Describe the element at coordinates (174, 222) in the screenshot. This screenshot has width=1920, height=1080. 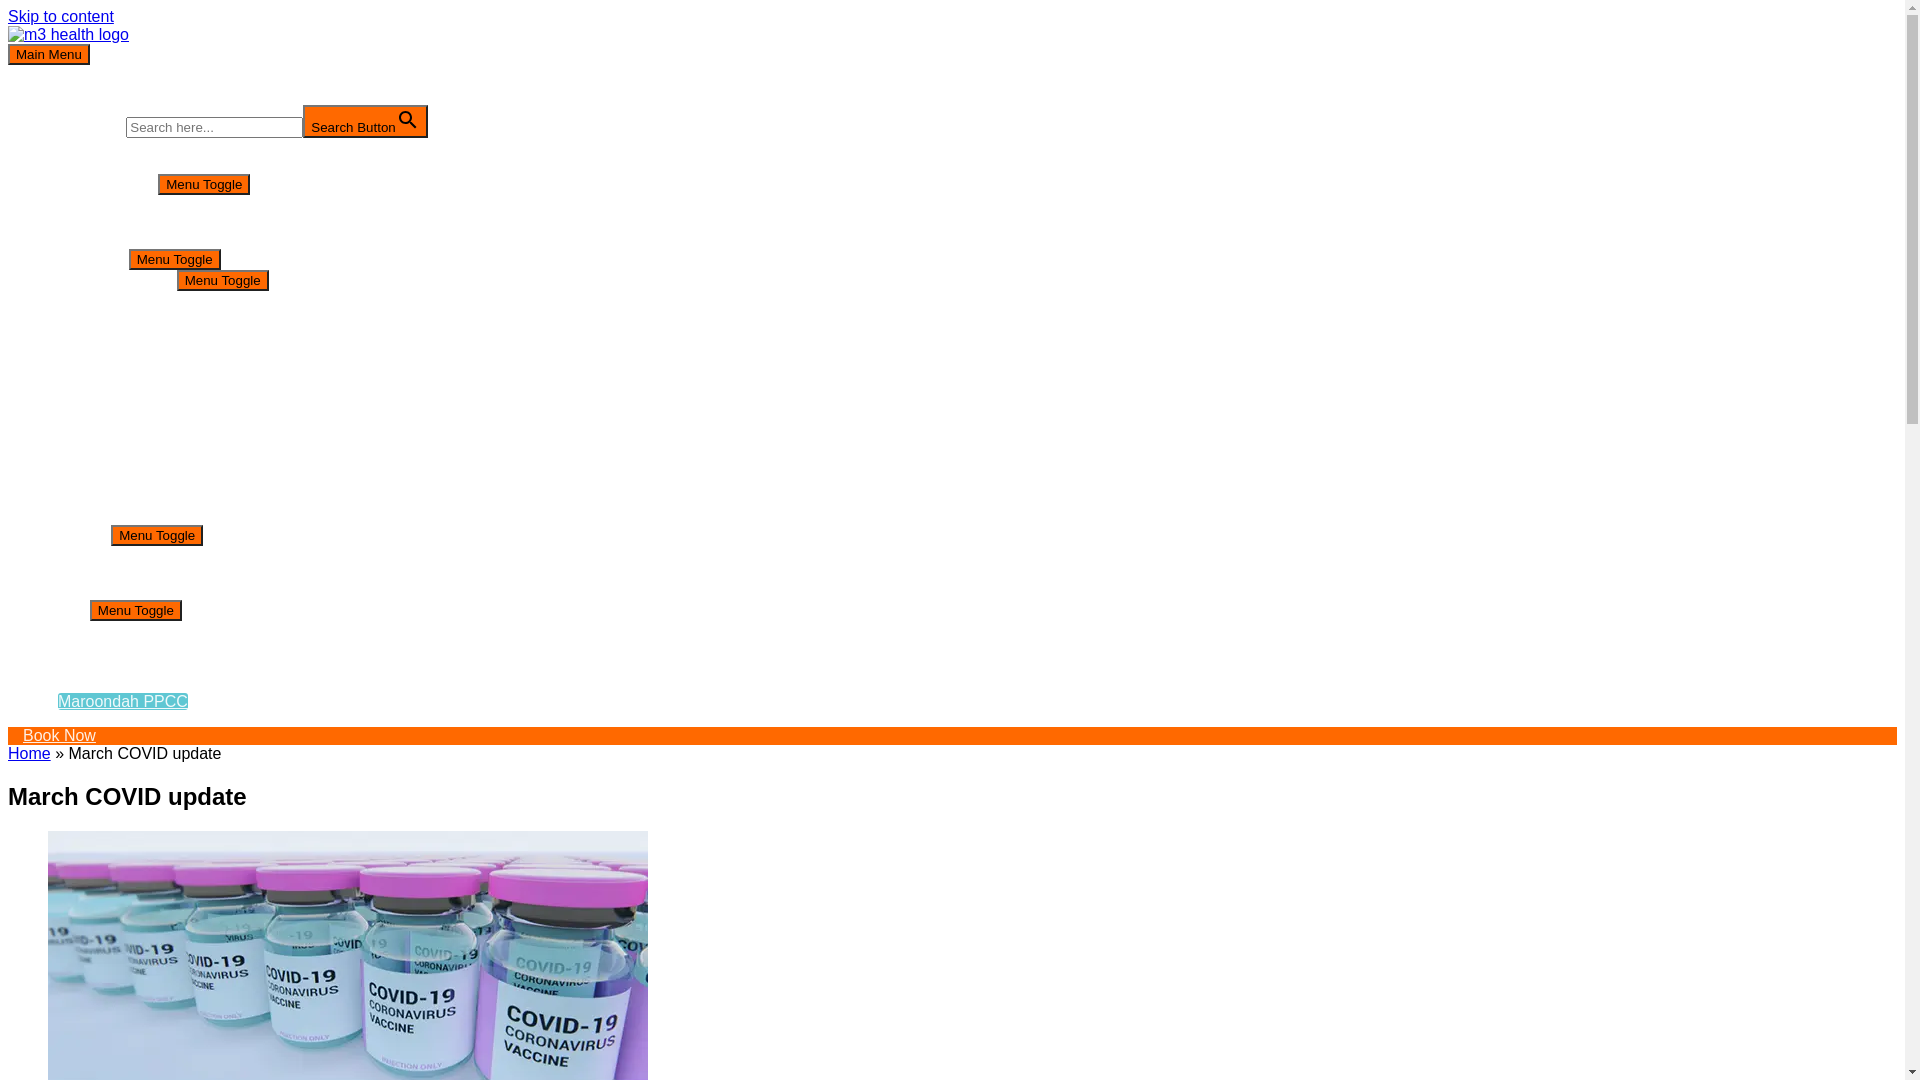
I see `M3 Health Hobsons Bay` at that location.